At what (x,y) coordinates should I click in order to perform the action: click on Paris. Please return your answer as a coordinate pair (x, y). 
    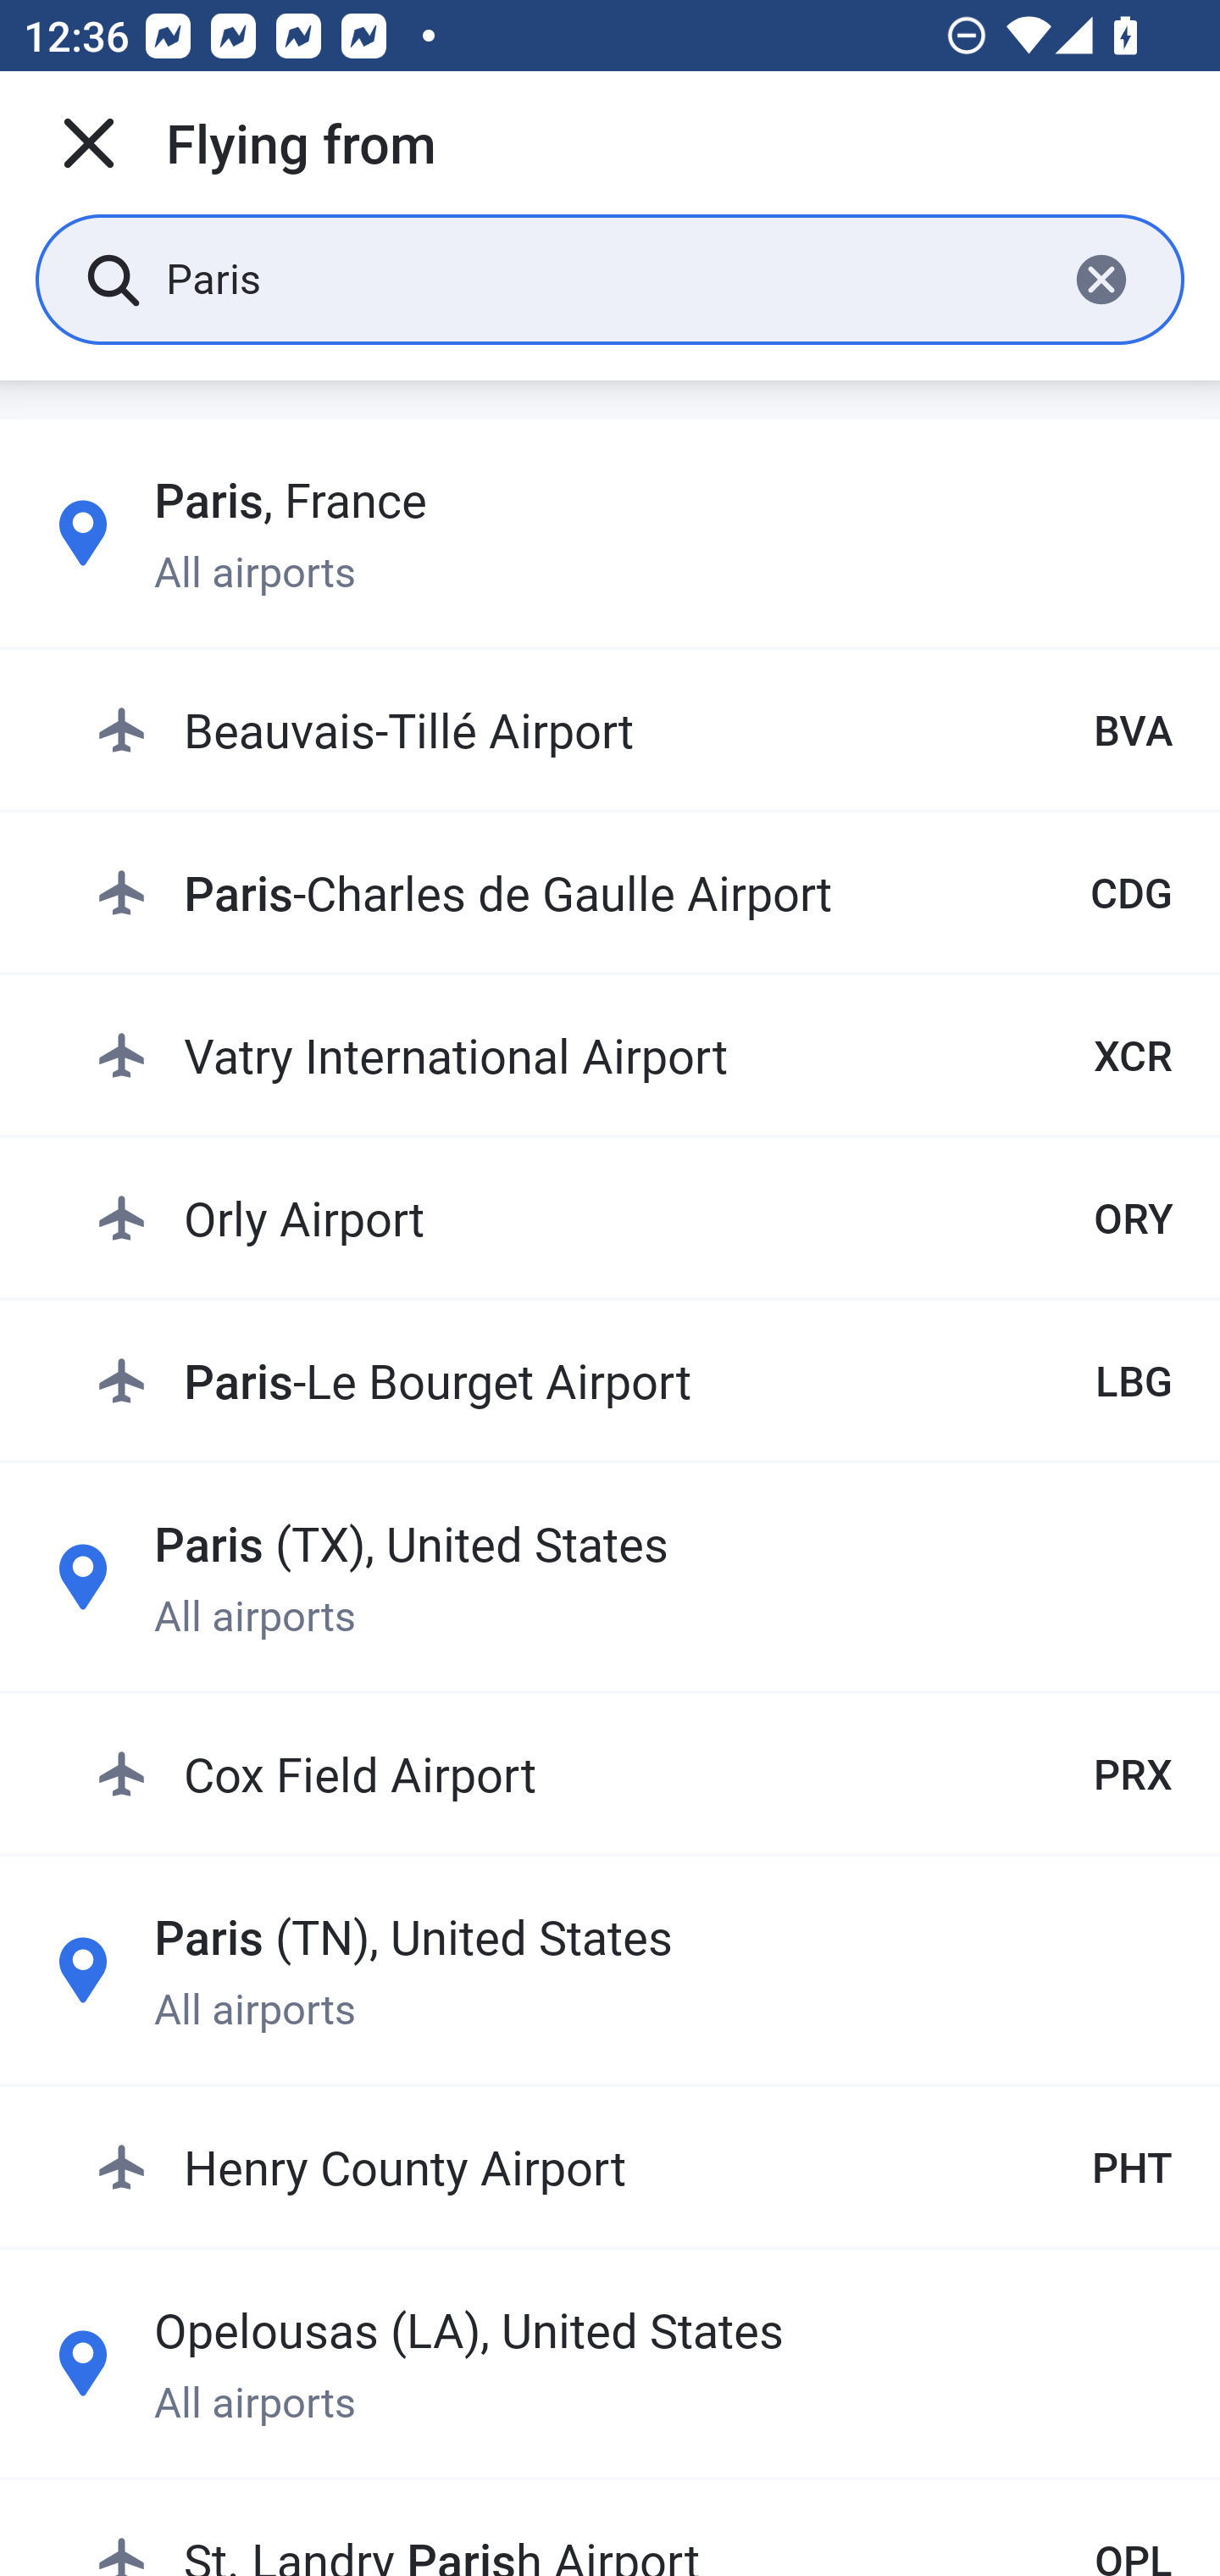
    Looking at the image, I should click on (603, 278).